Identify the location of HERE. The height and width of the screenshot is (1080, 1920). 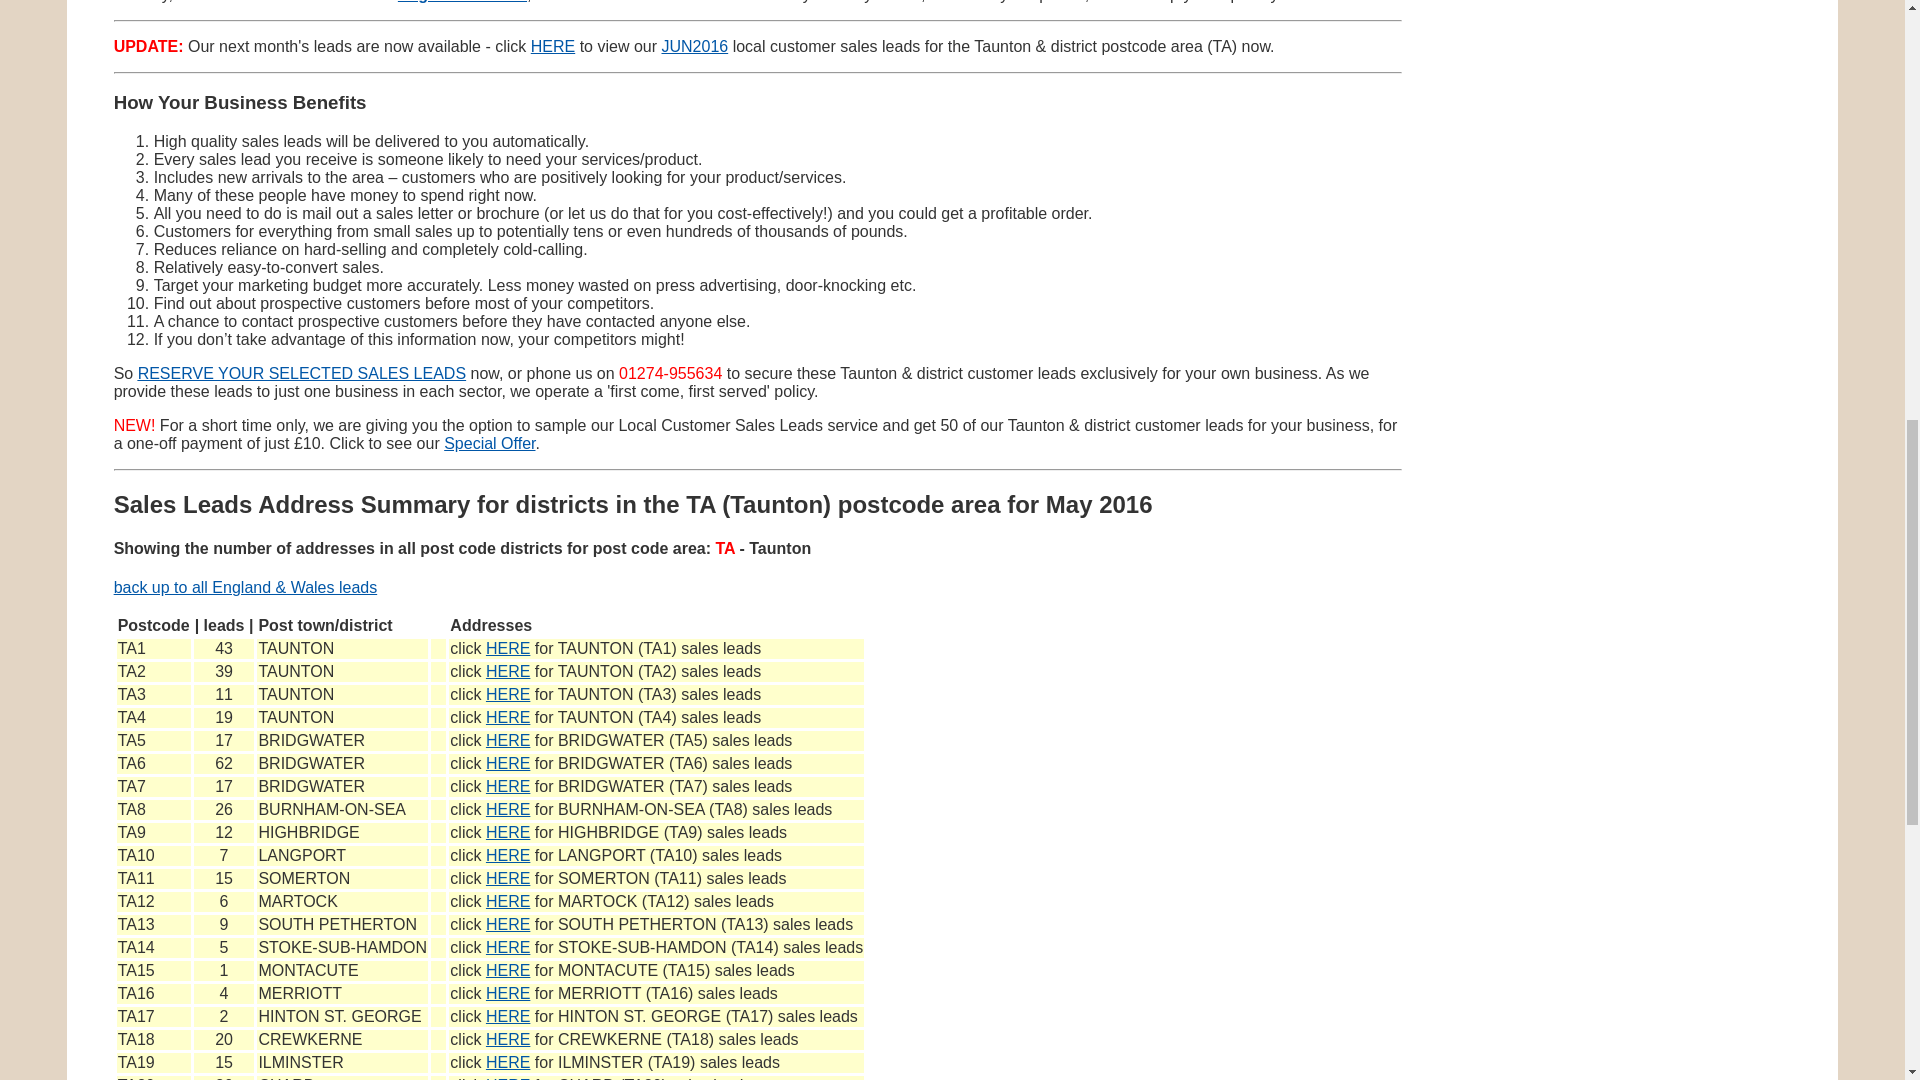
(507, 993).